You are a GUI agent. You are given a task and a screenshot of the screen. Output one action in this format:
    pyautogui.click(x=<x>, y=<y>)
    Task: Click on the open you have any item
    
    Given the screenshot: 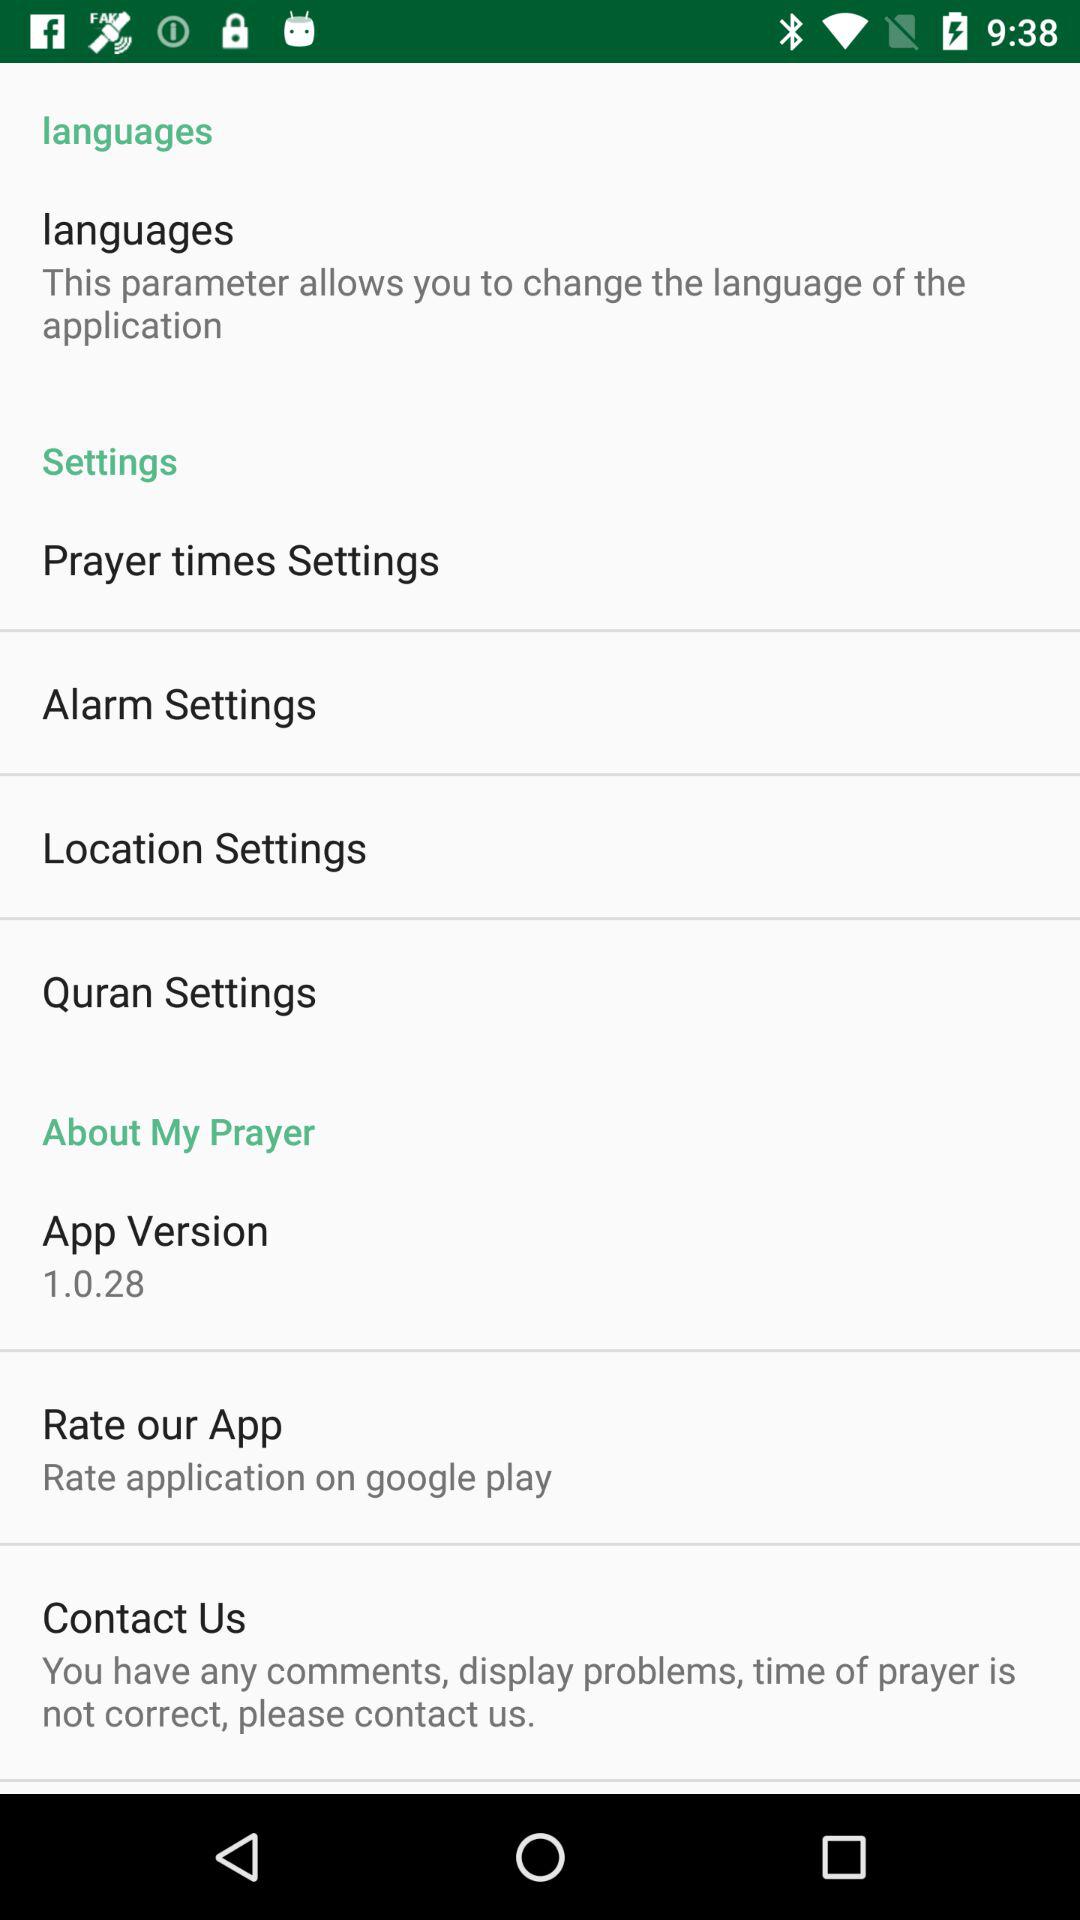 What is the action you would take?
    pyautogui.click(x=540, y=1690)
    